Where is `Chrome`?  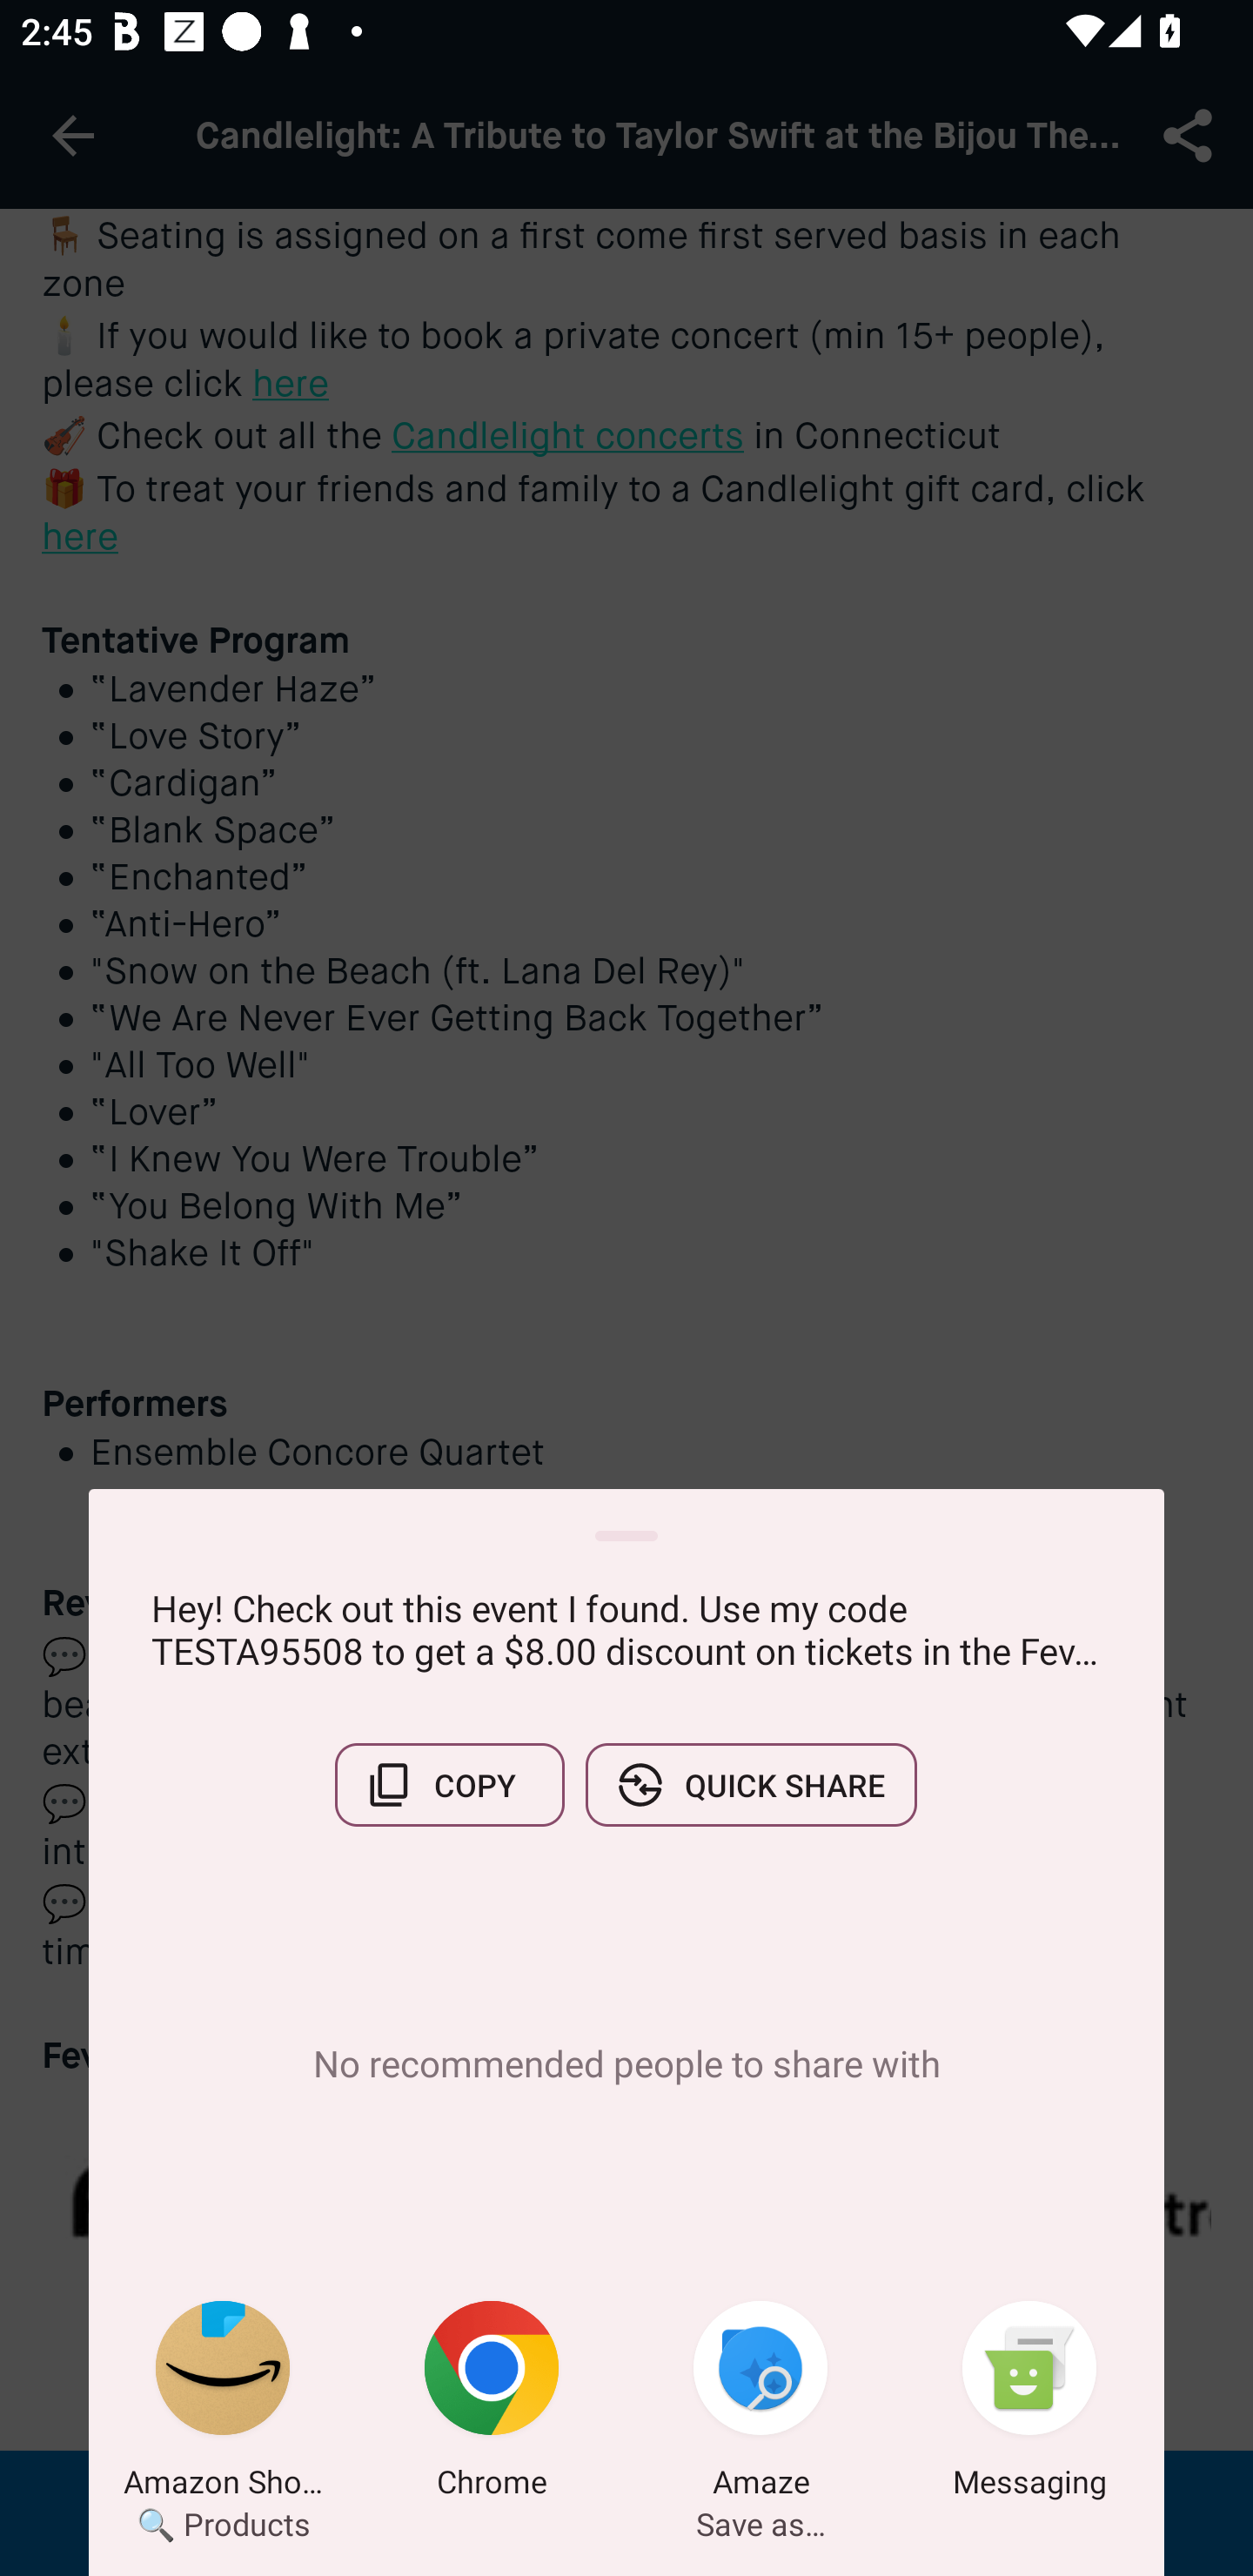 Chrome is located at coordinates (492, 2405).